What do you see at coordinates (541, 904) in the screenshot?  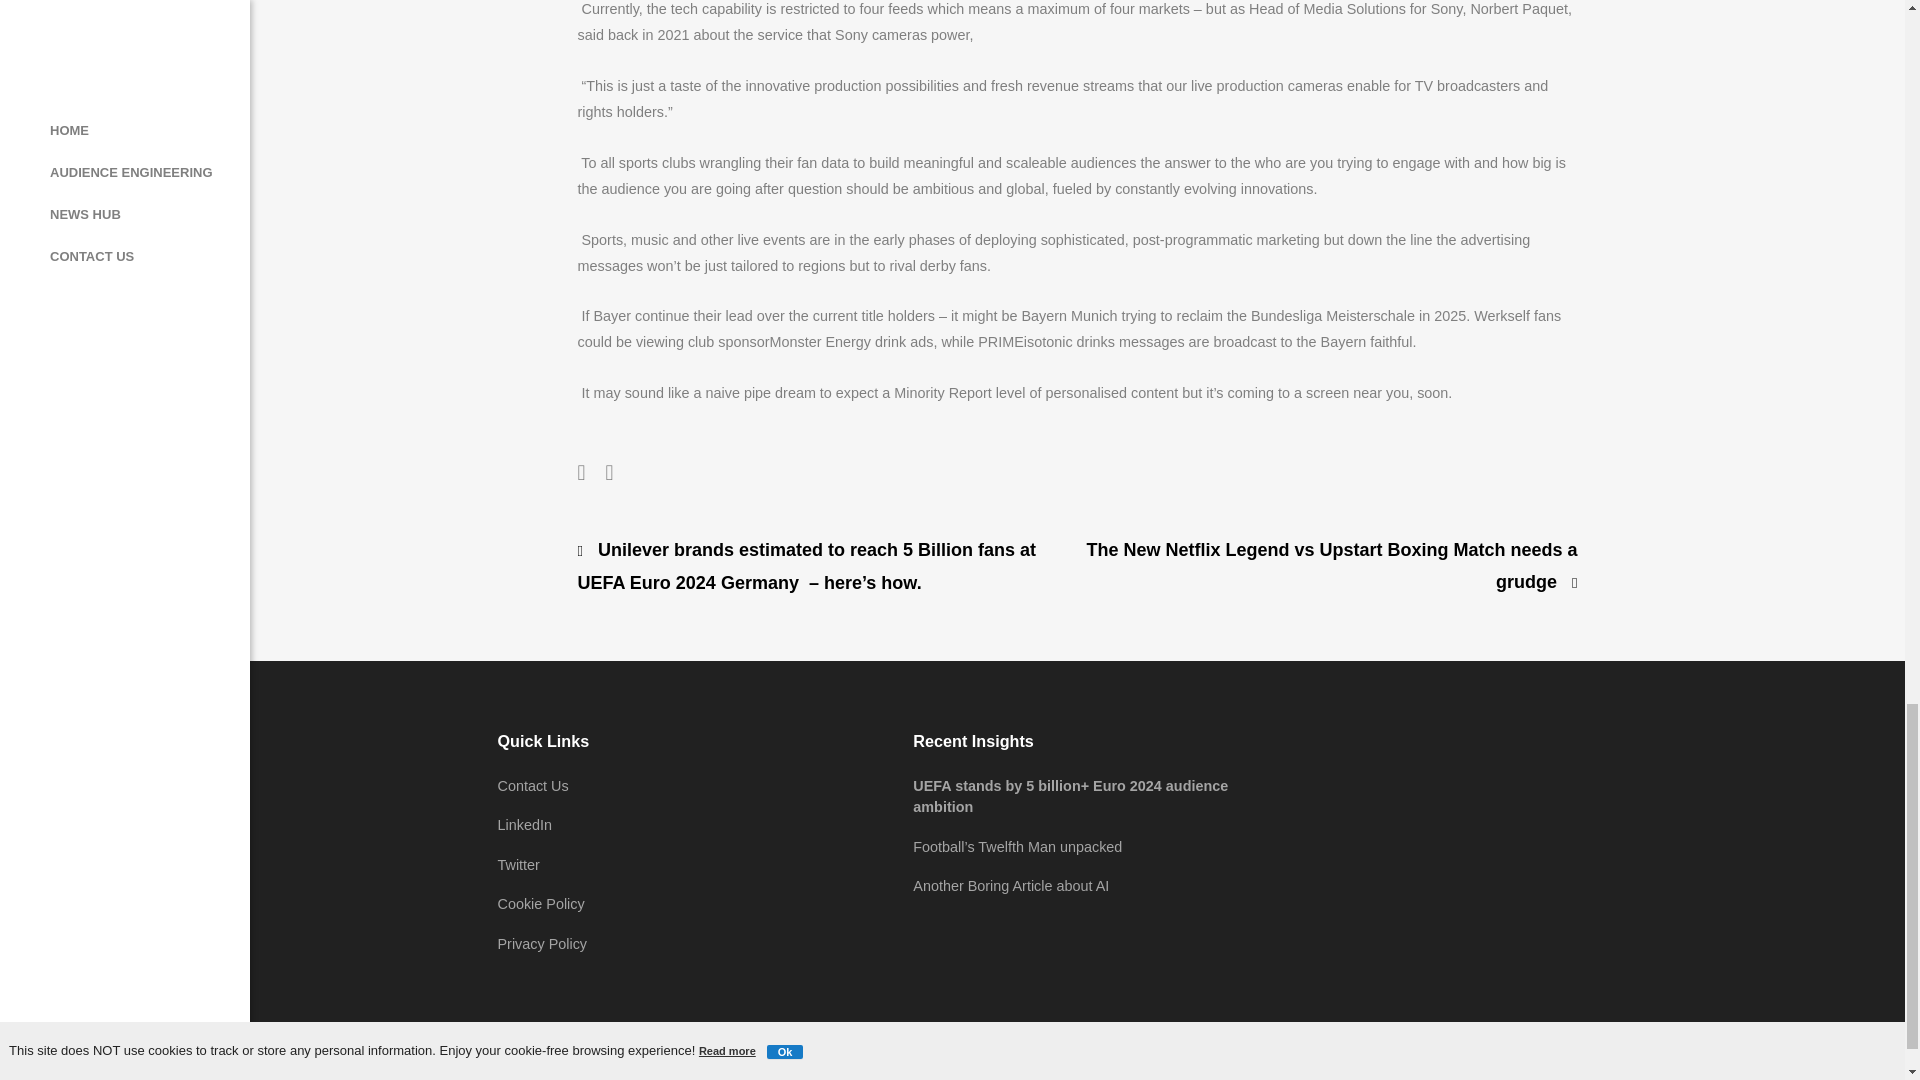 I see `Cookie Policy` at bounding box center [541, 904].